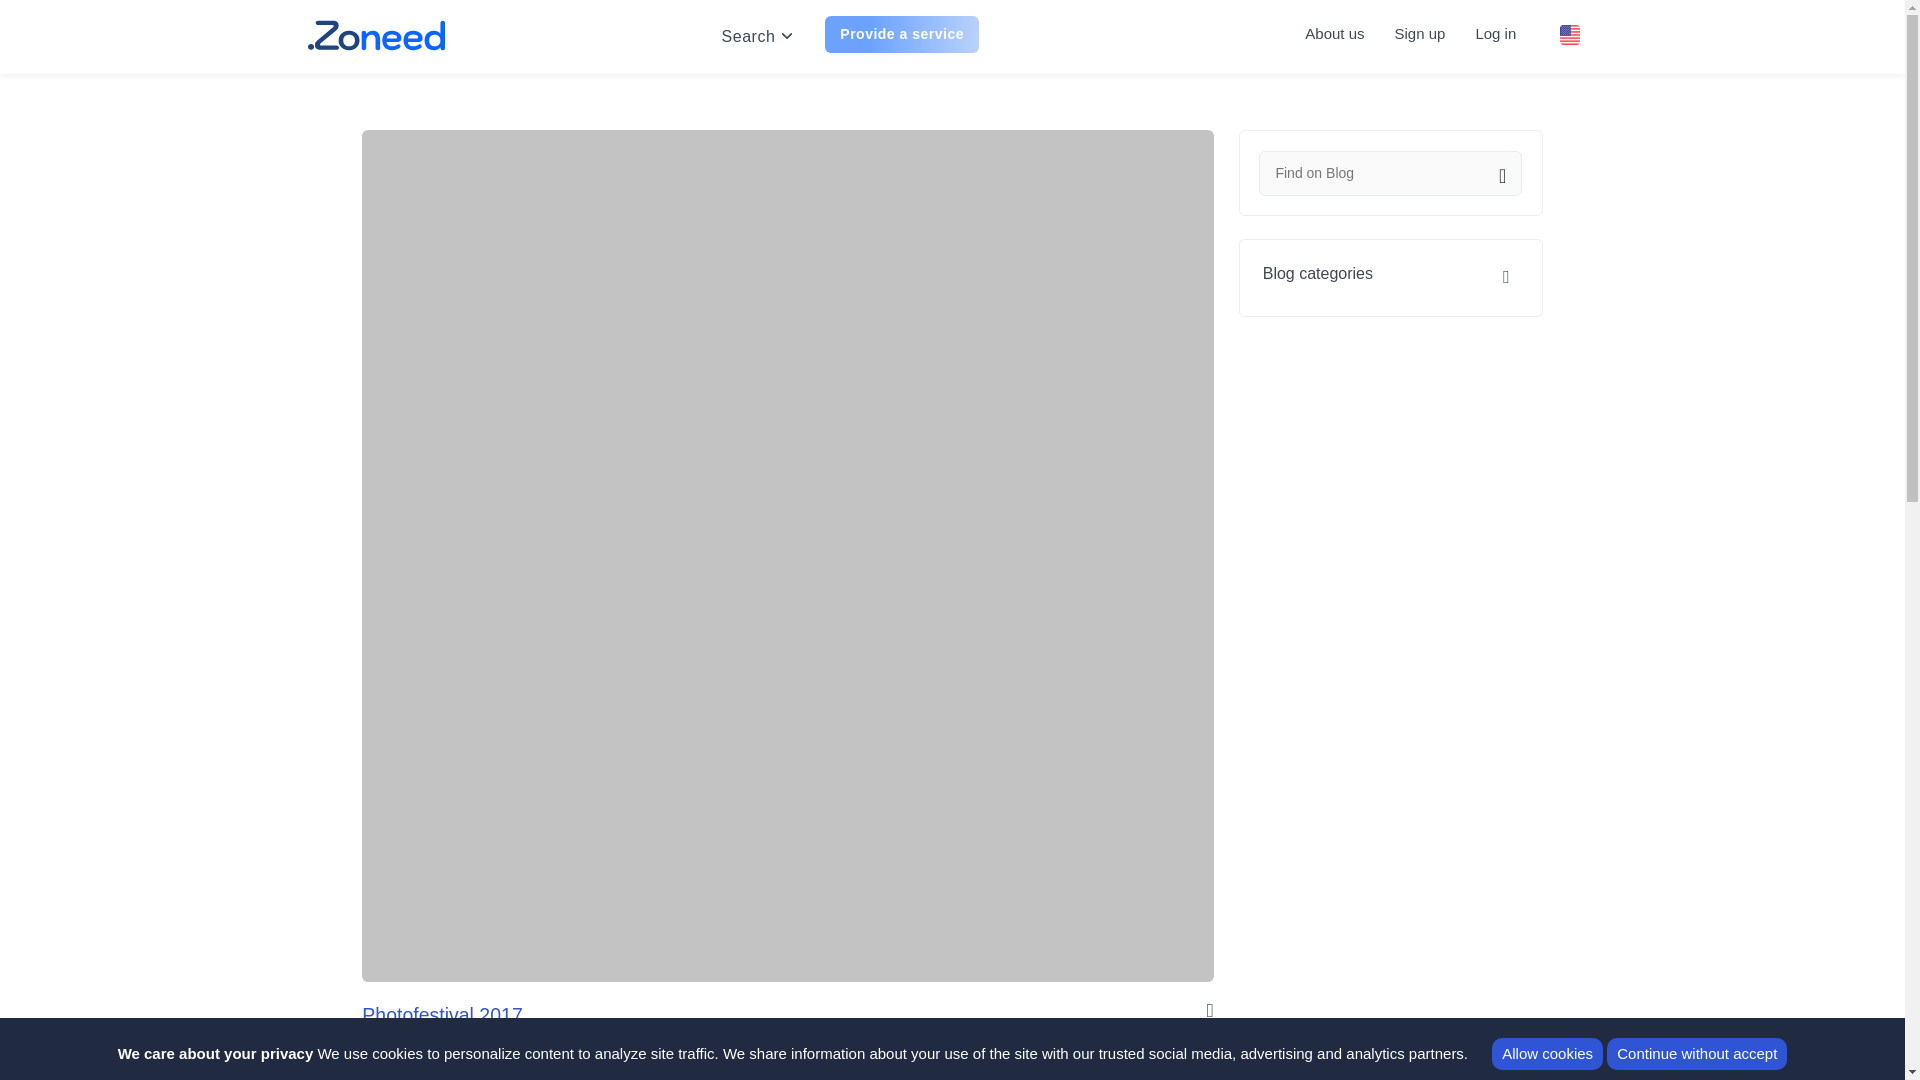 The height and width of the screenshot is (1080, 1920). I want to click on About us, so click(1334, 33).